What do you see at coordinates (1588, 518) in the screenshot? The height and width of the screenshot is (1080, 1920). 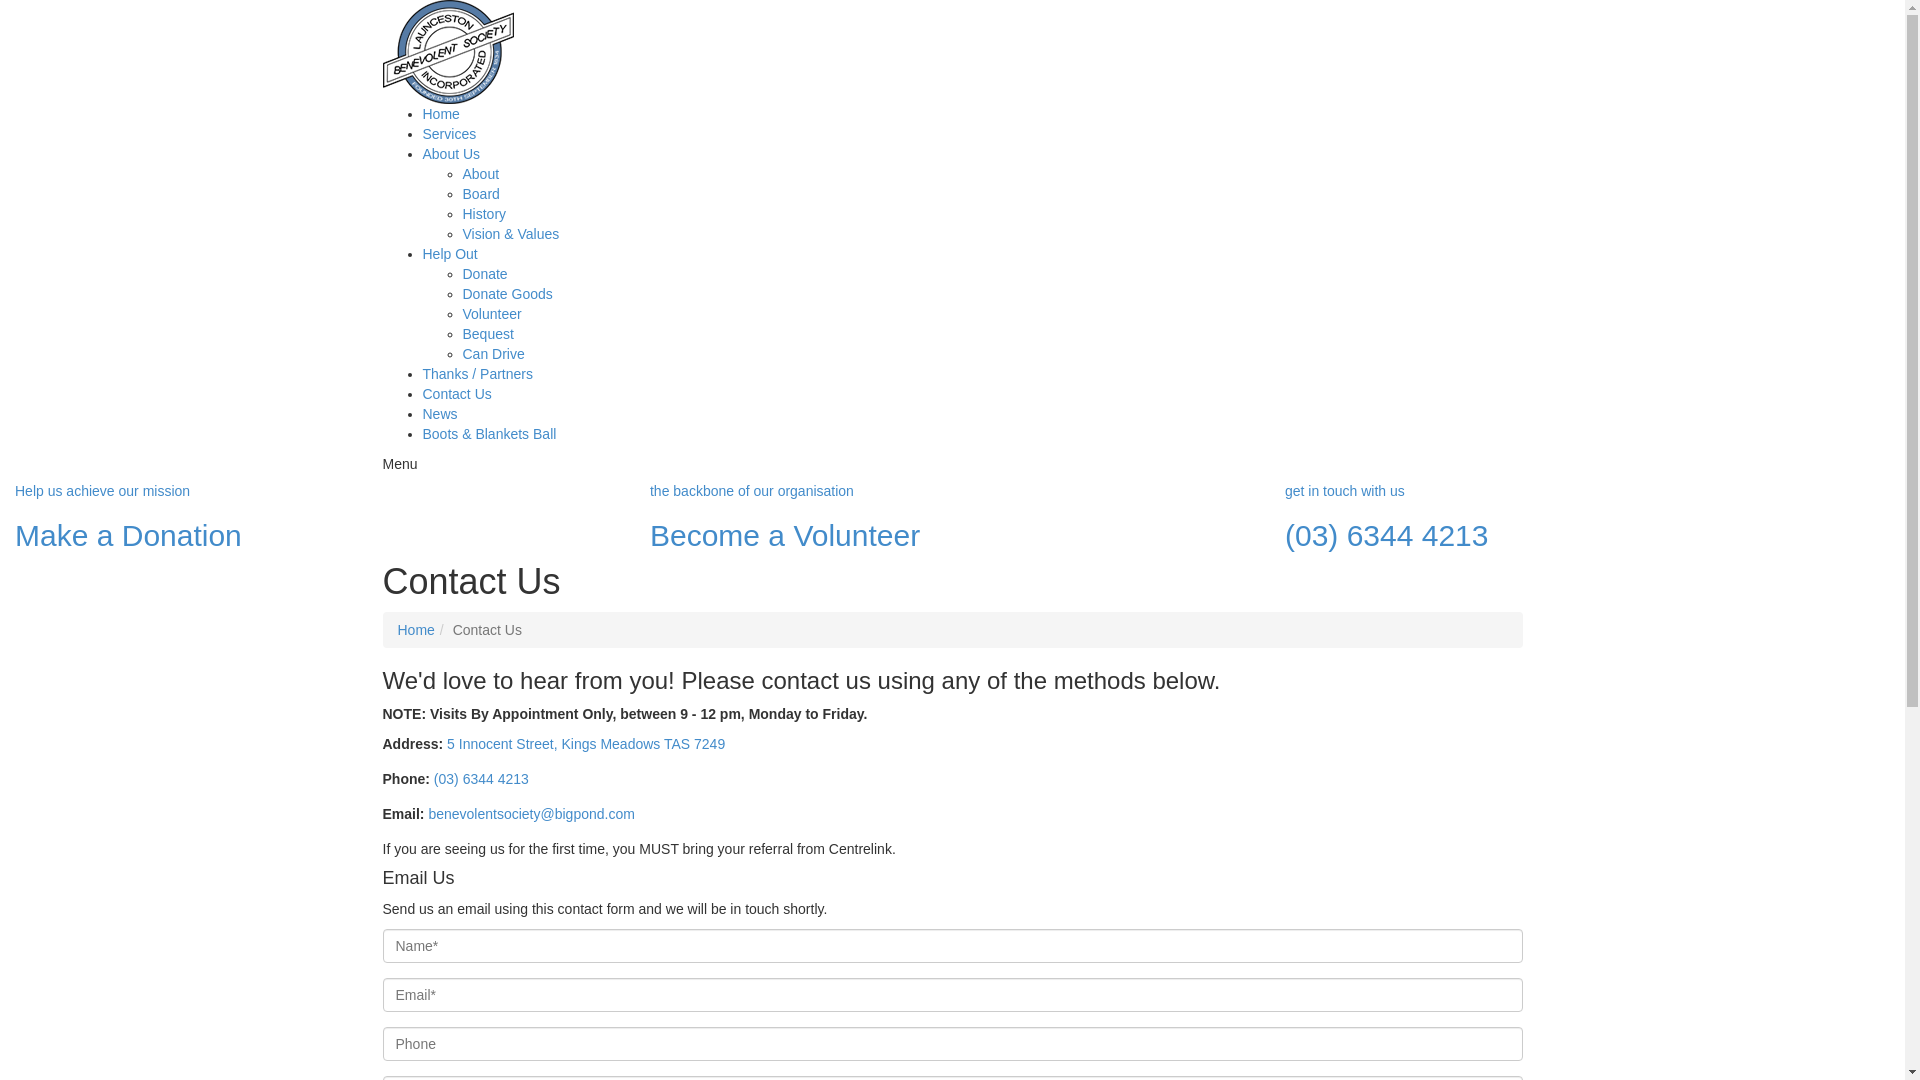 I see `get in touch with us
(03) 6344 4213` at bounding box center [1588, 518].